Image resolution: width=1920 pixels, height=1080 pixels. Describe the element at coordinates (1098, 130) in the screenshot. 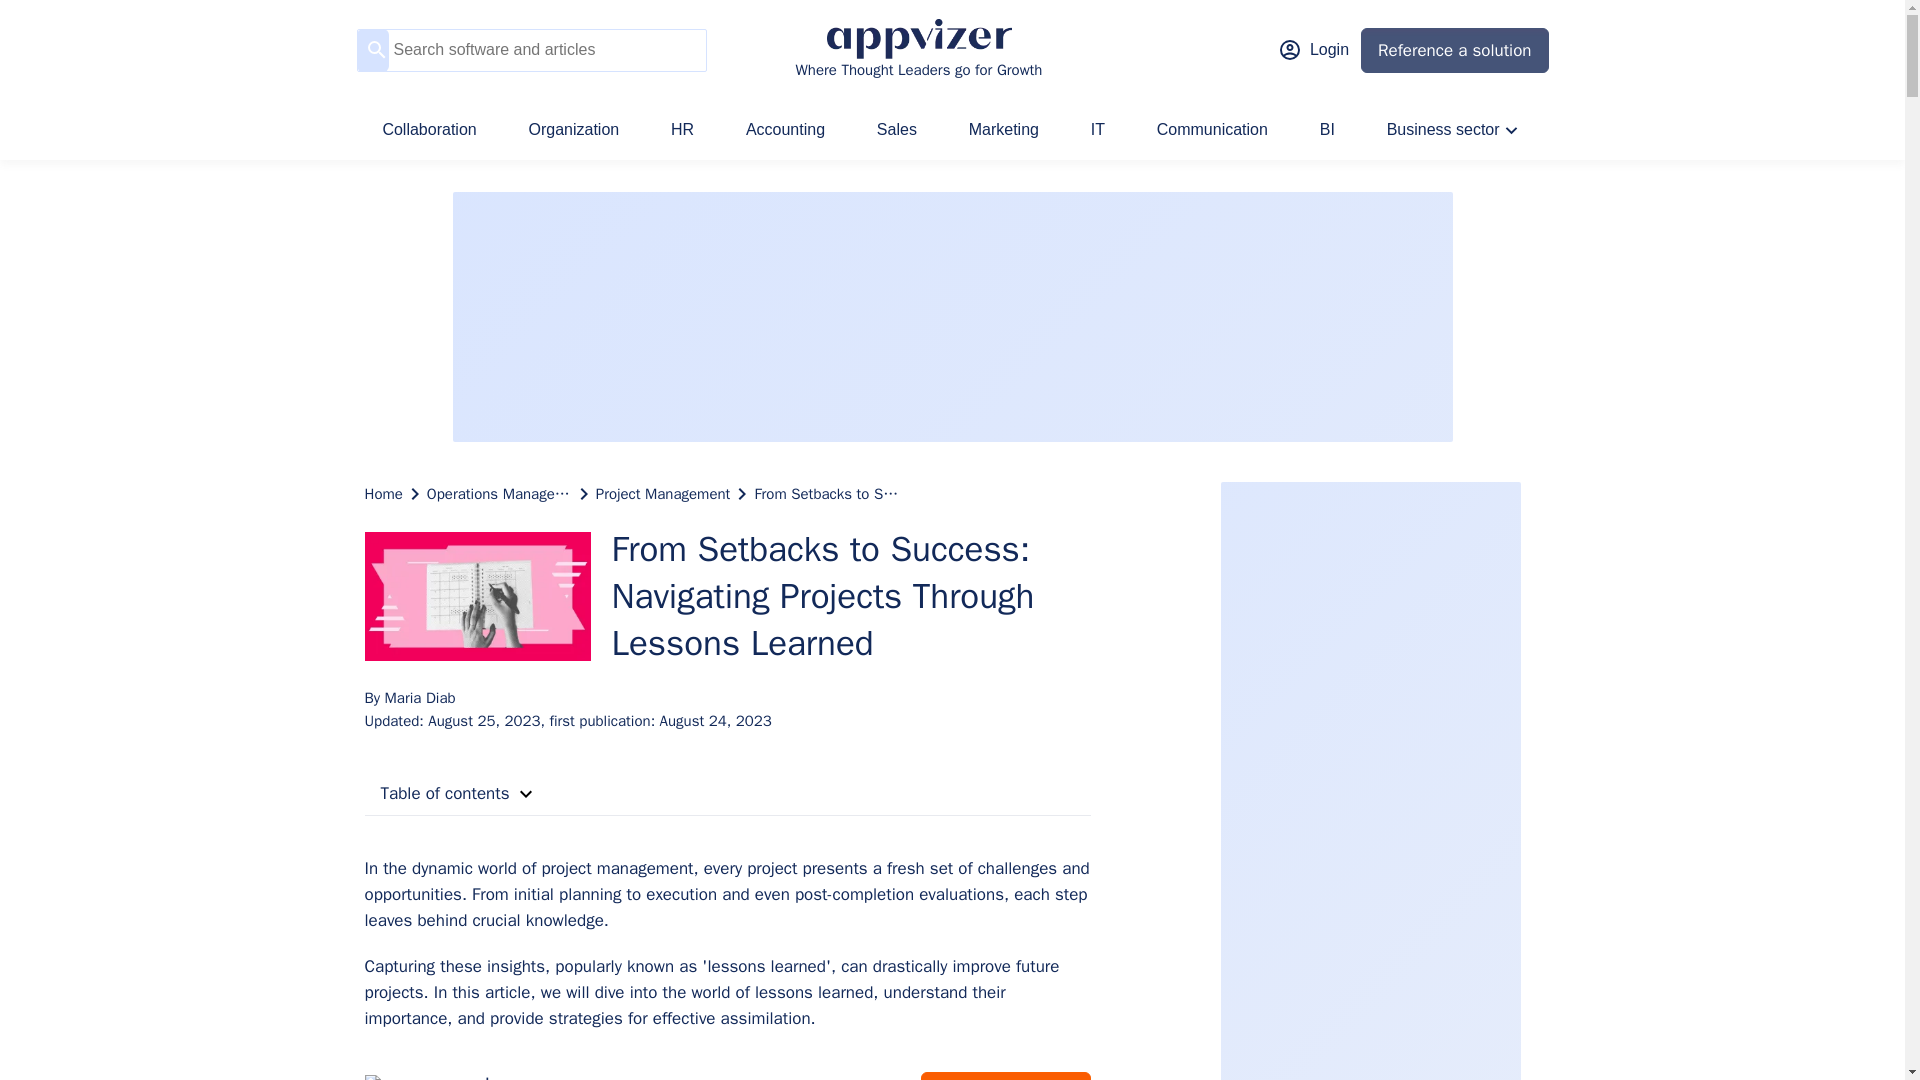

I see `IT` at that location.